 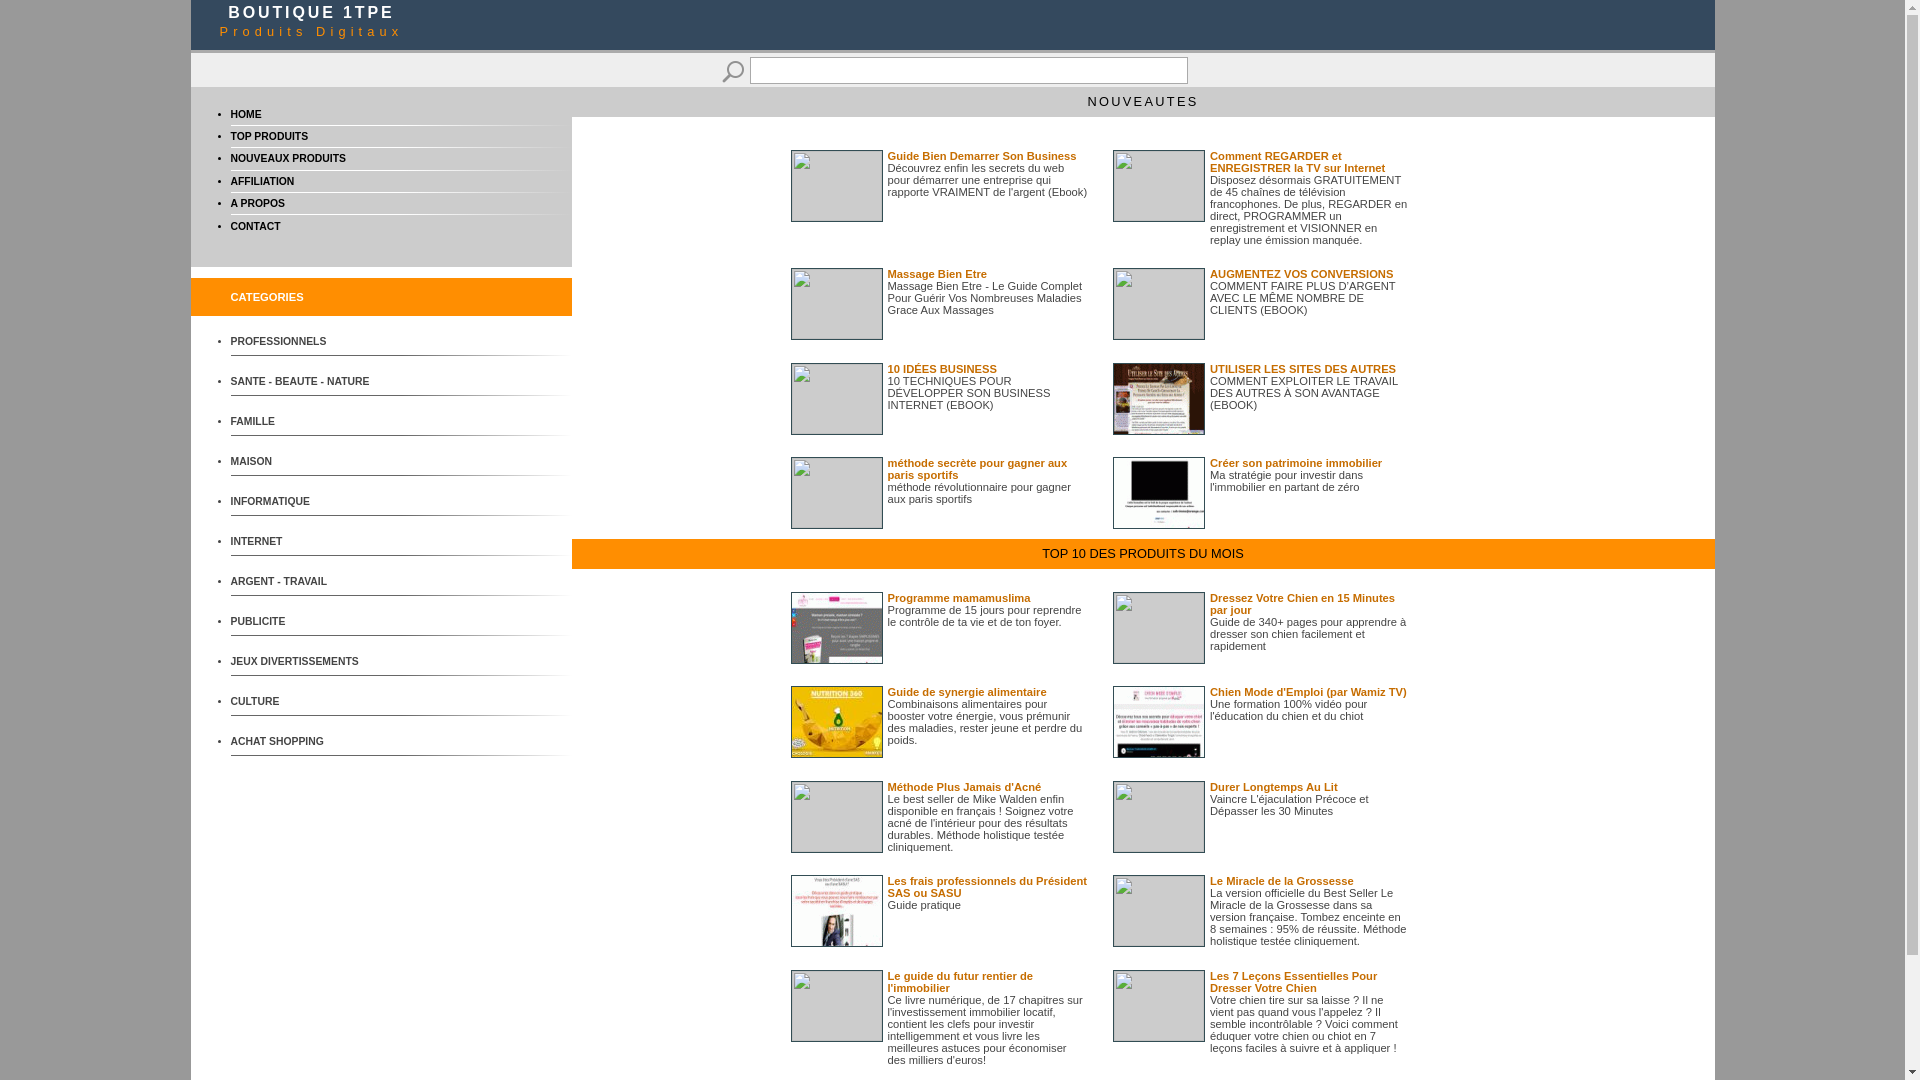 What do you see at coordinates (1303, 369) in the screenshot?
I see `UTILISER LES SITES DES AUTRES` at bounding box center [1303, 369].